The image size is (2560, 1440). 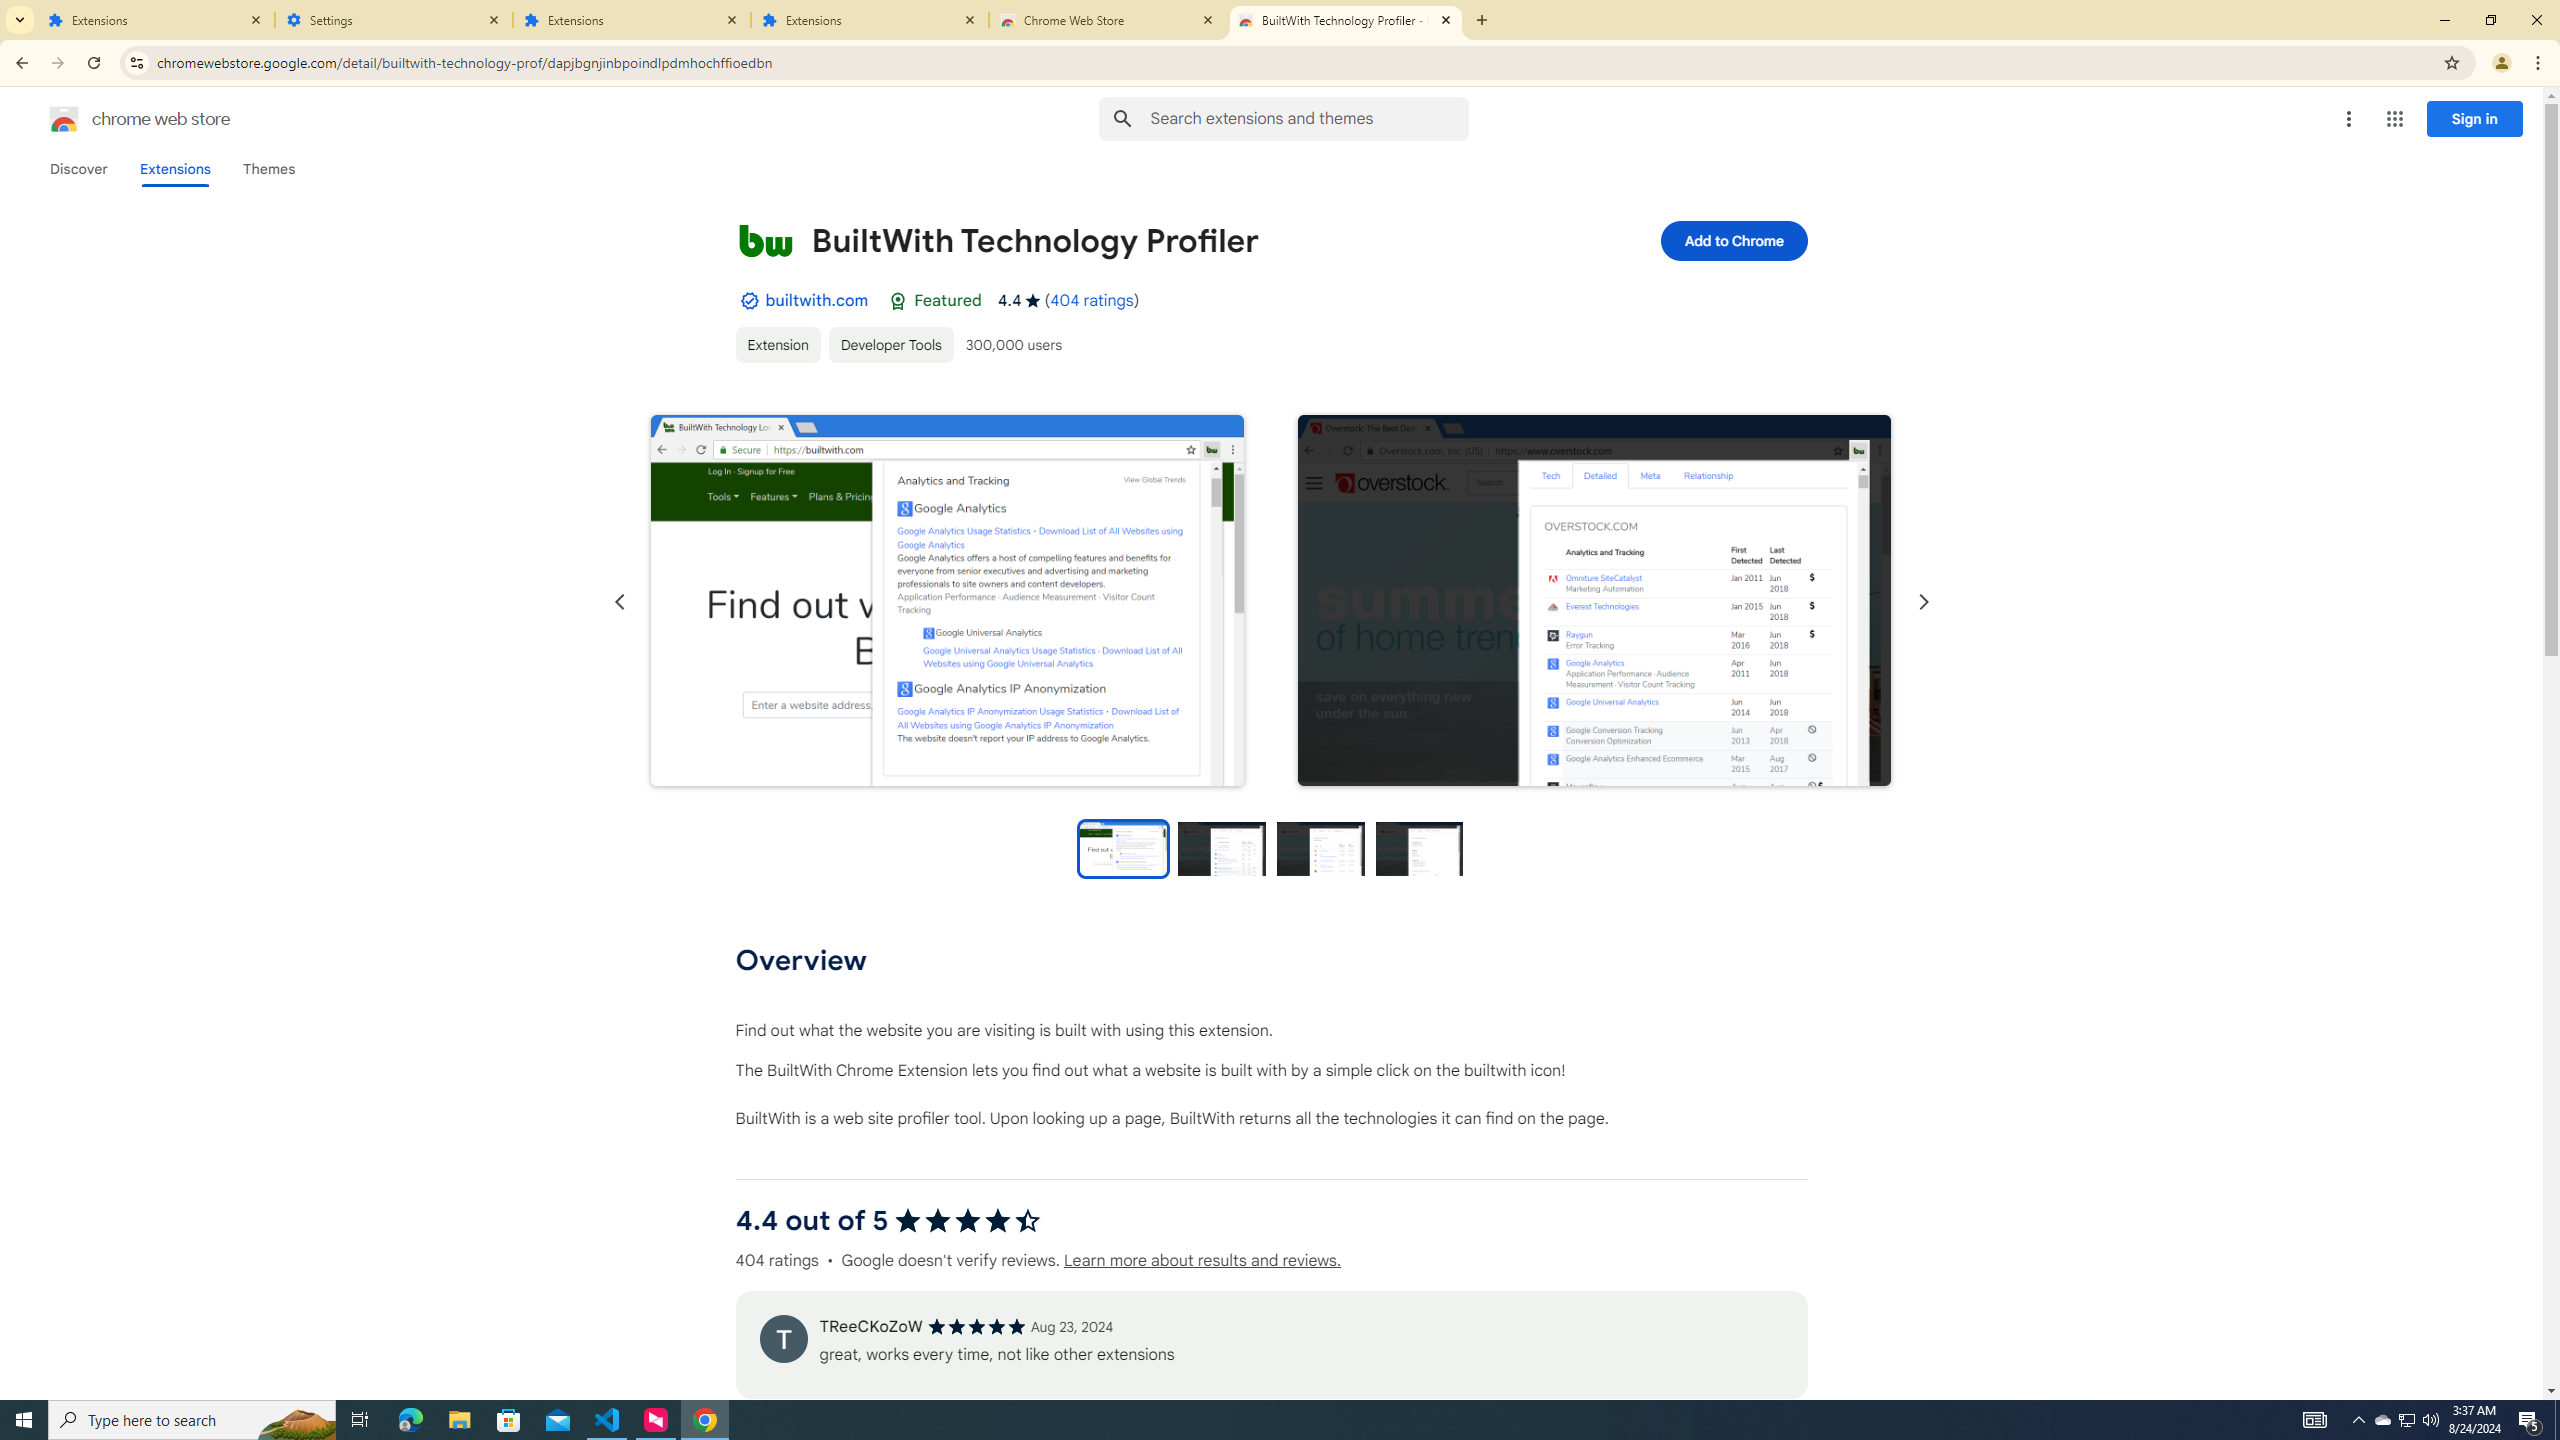 What do you see at coordinates (174, 169) in the screenshot?
I see `Extensions` at bounding box center [174, 169].